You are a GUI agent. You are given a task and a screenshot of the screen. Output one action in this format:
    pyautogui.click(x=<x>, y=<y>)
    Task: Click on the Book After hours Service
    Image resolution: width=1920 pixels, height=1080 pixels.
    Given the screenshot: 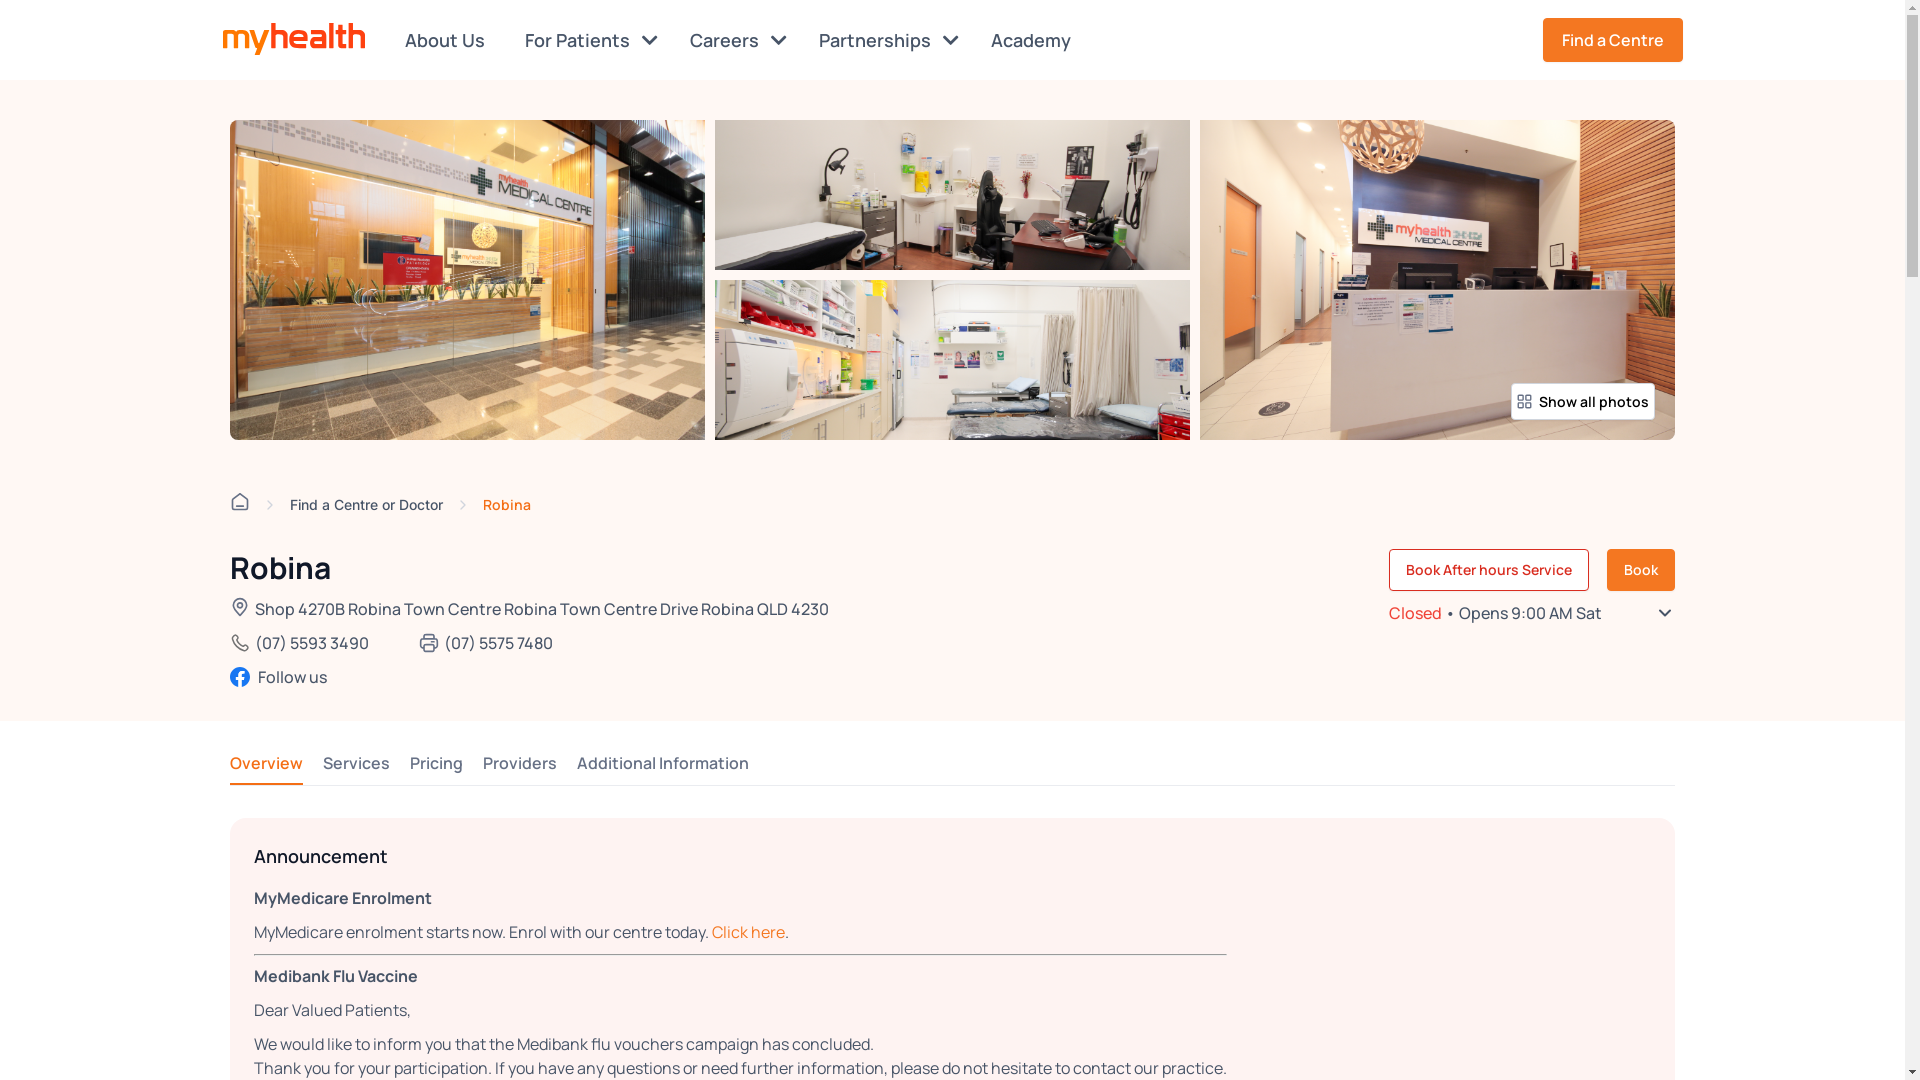 What is the action you would take?
    pyautogui.click(x=1489, y=570)
    